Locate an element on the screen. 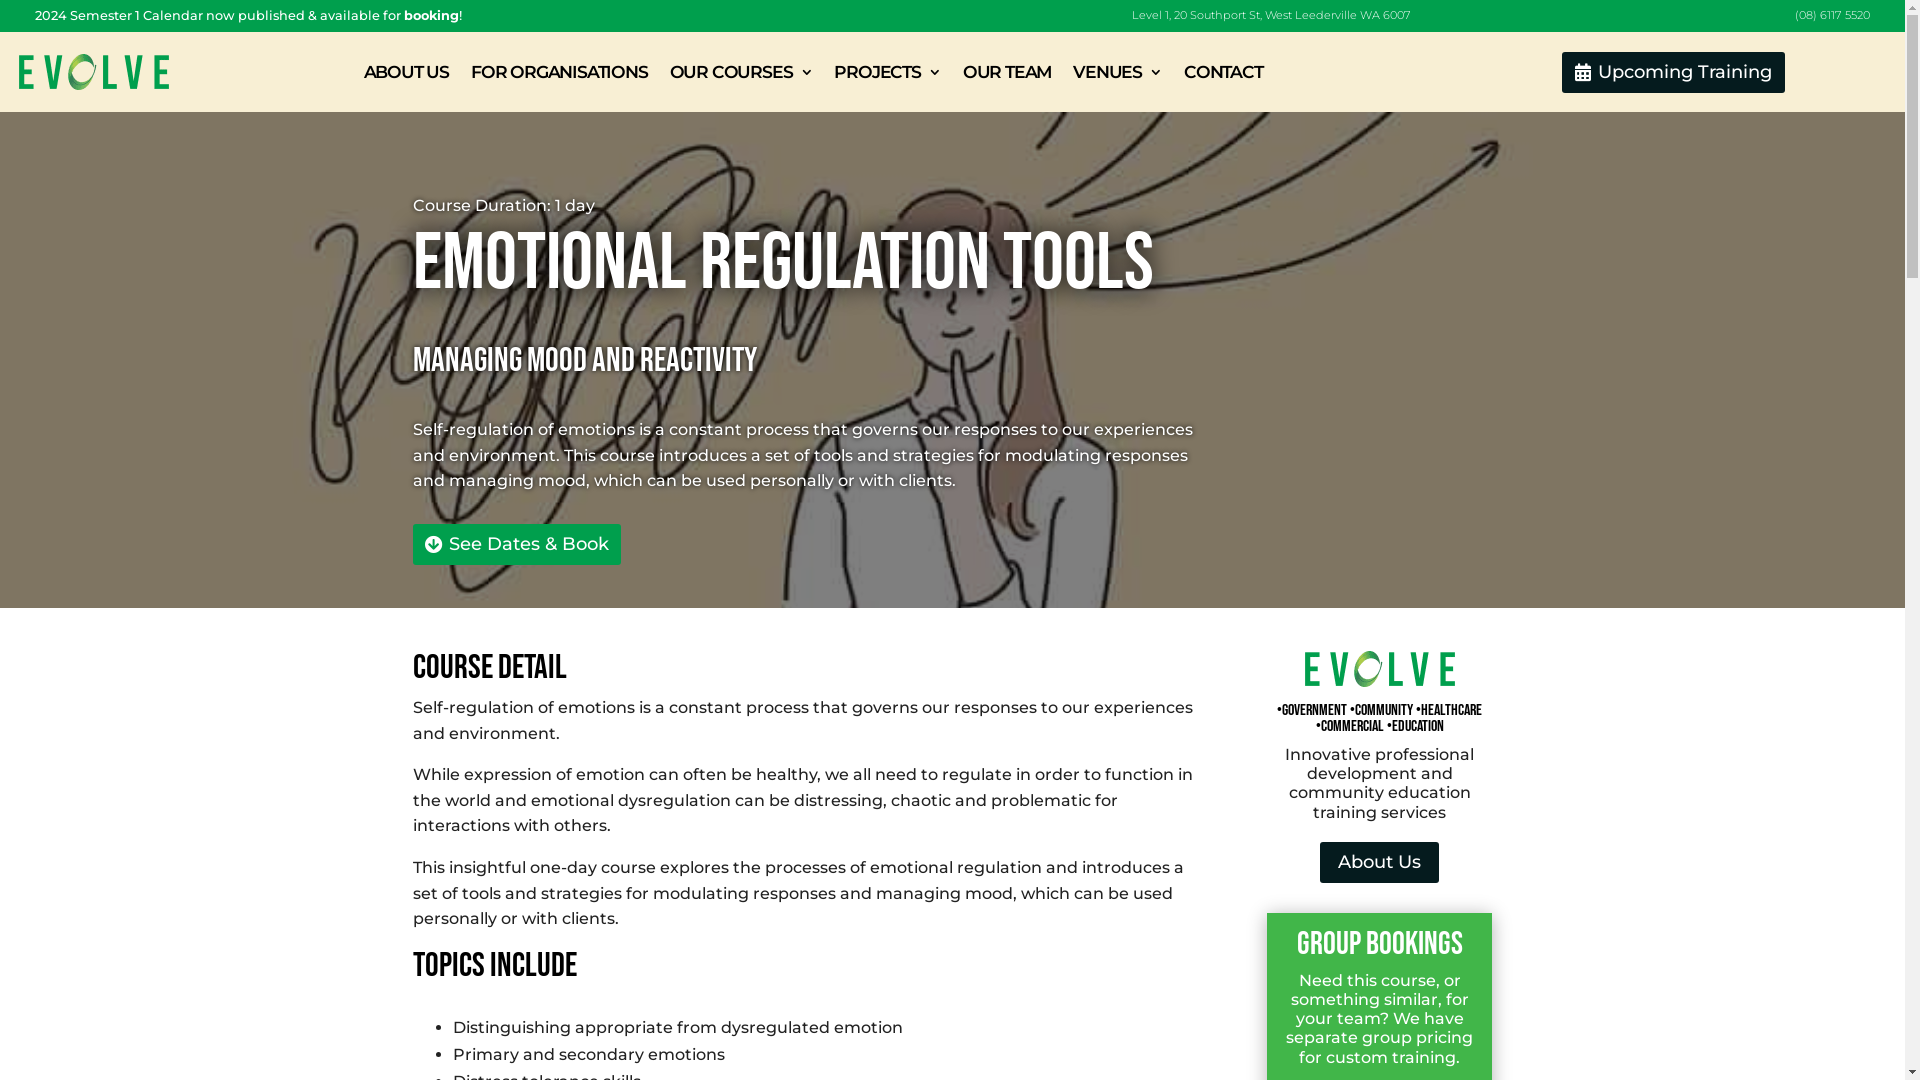  About Us is located at coordinates (1380, 862).